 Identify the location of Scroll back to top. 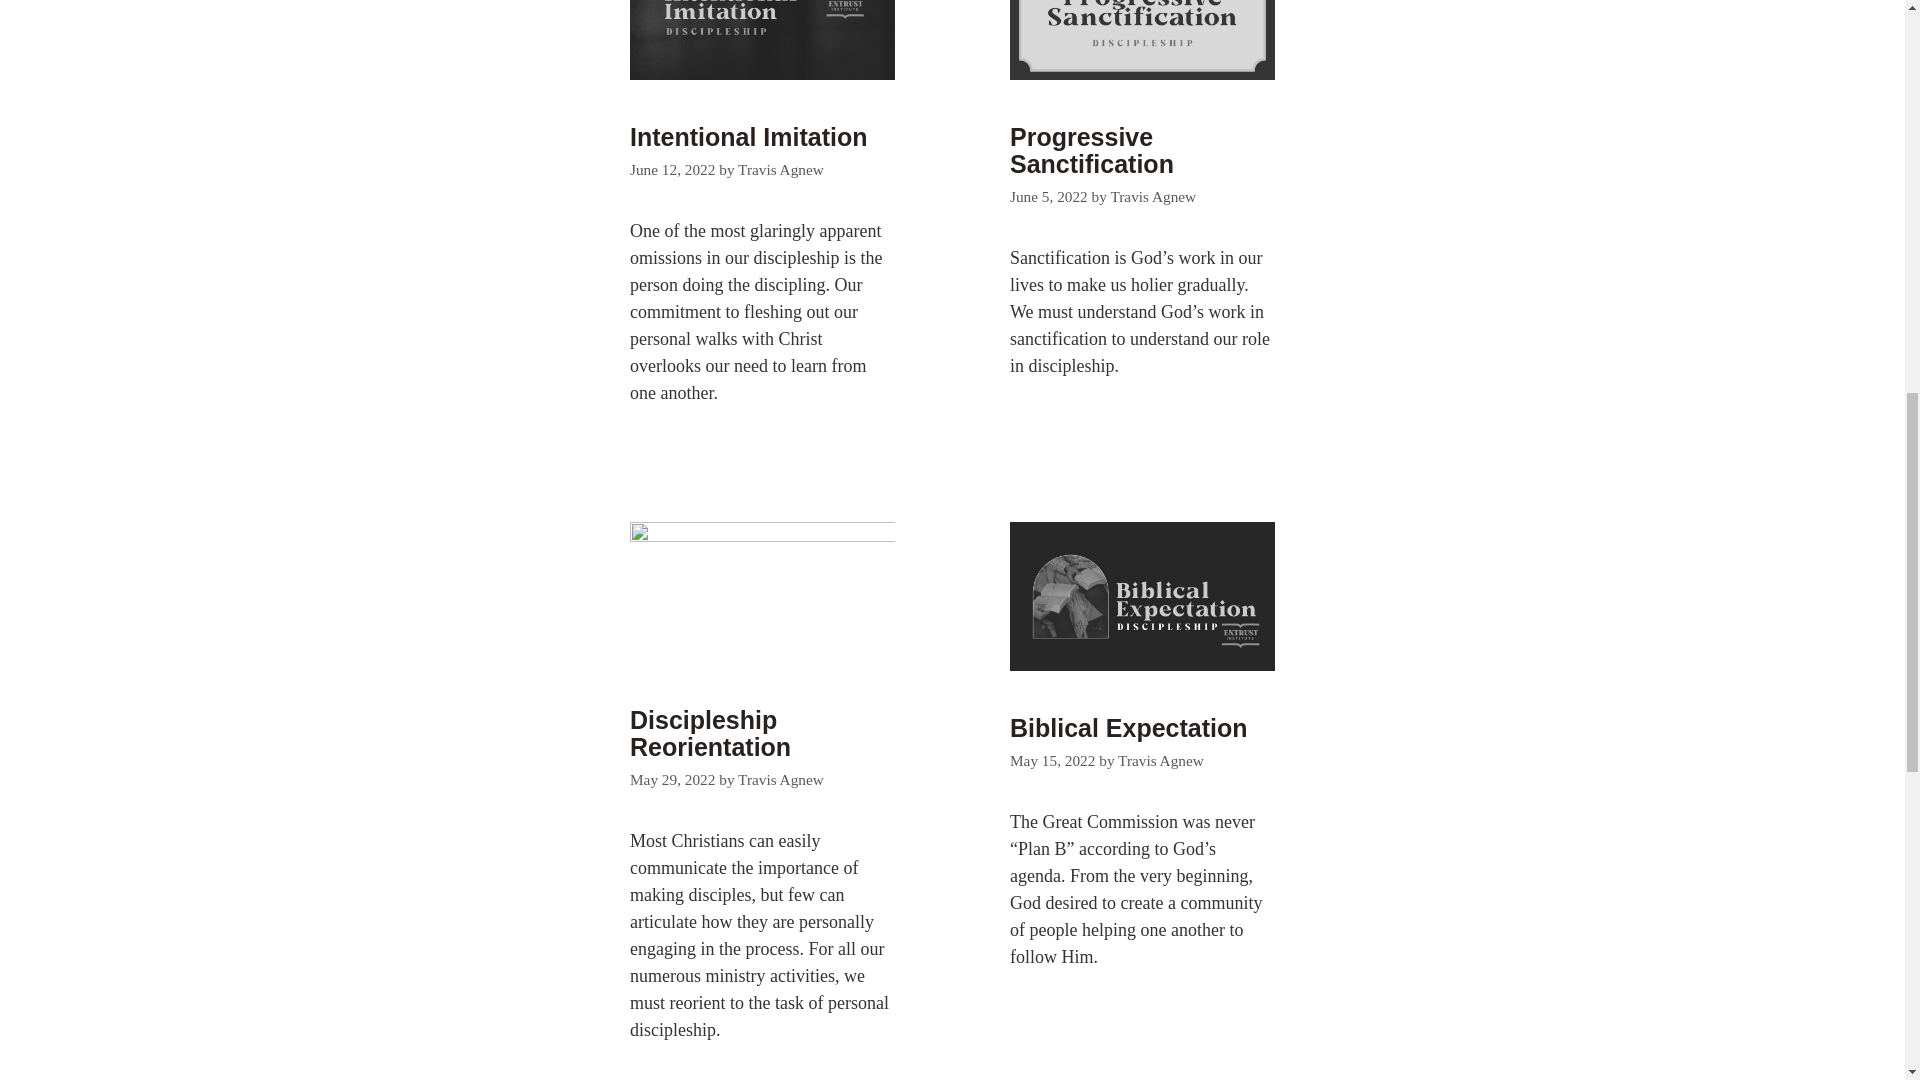
(1855, 949).